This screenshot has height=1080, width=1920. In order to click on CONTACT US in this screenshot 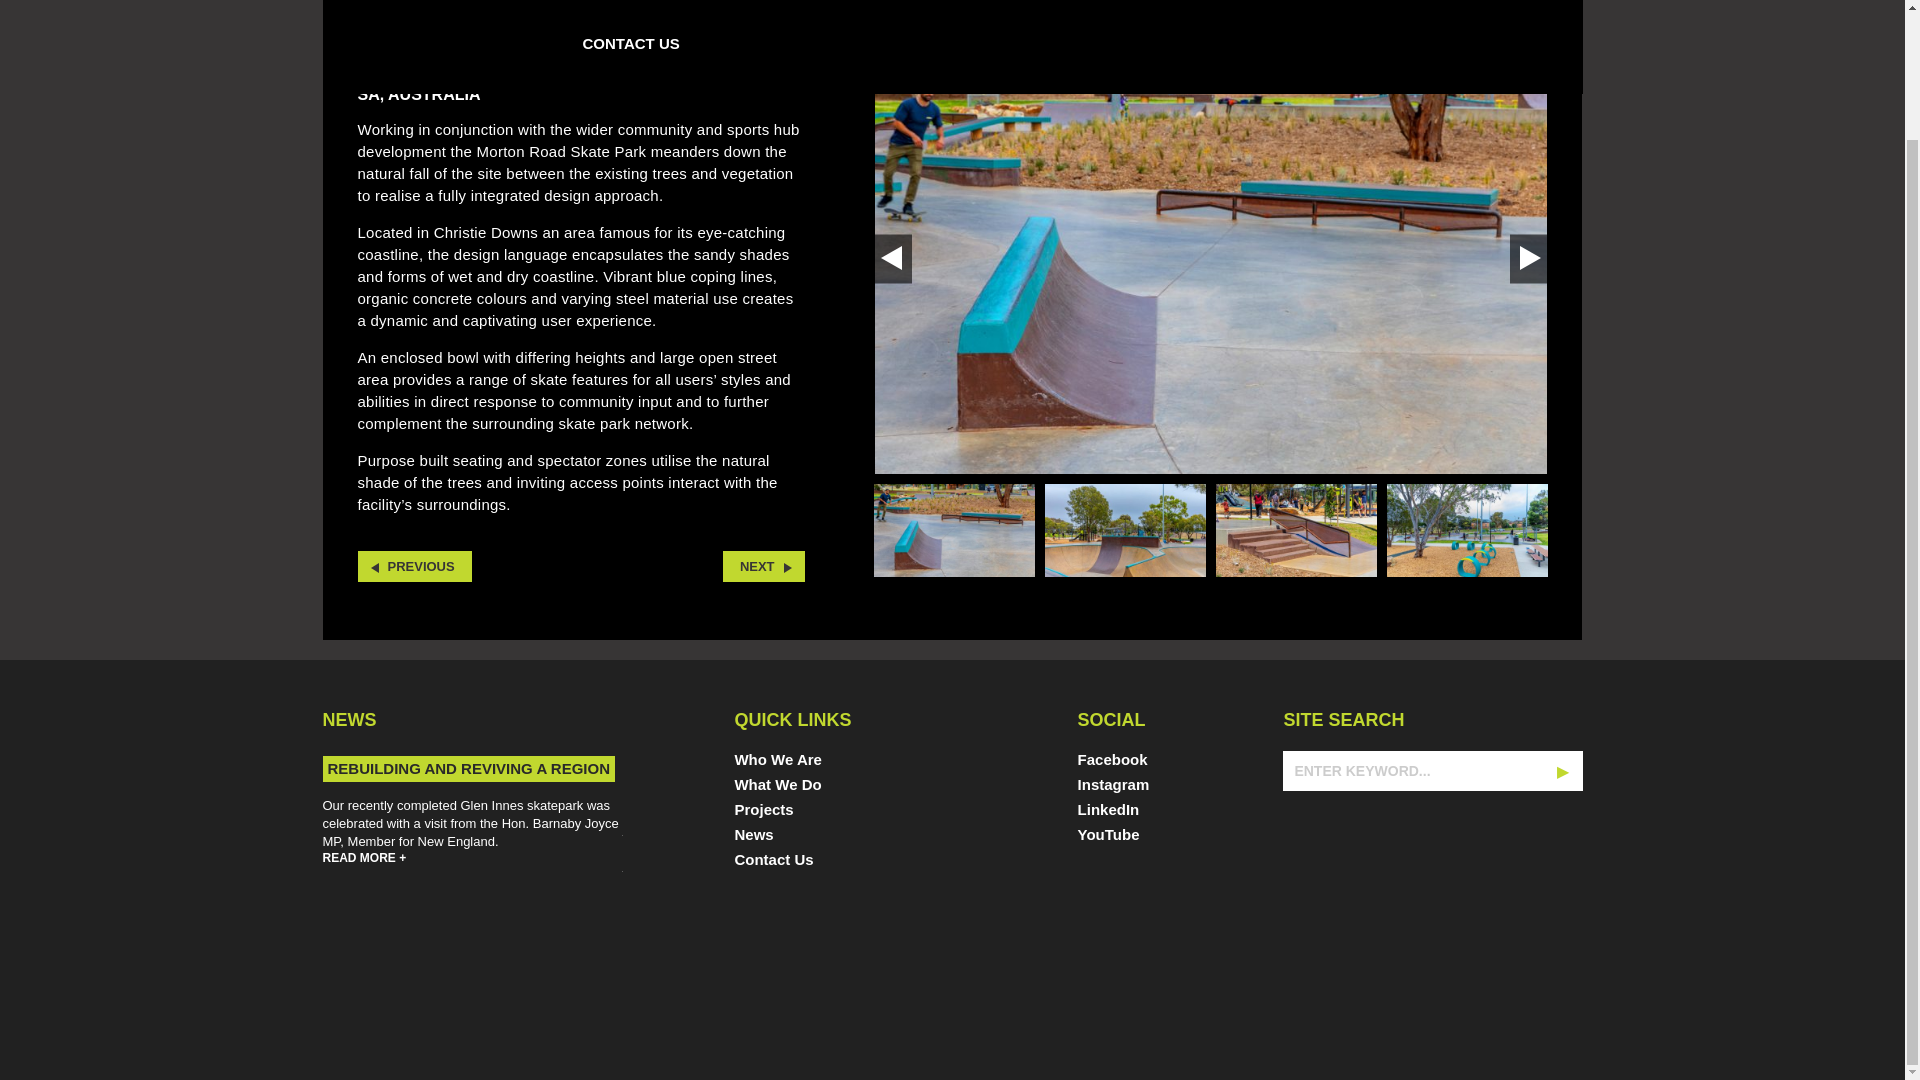, I will do `click(630, 46)`.